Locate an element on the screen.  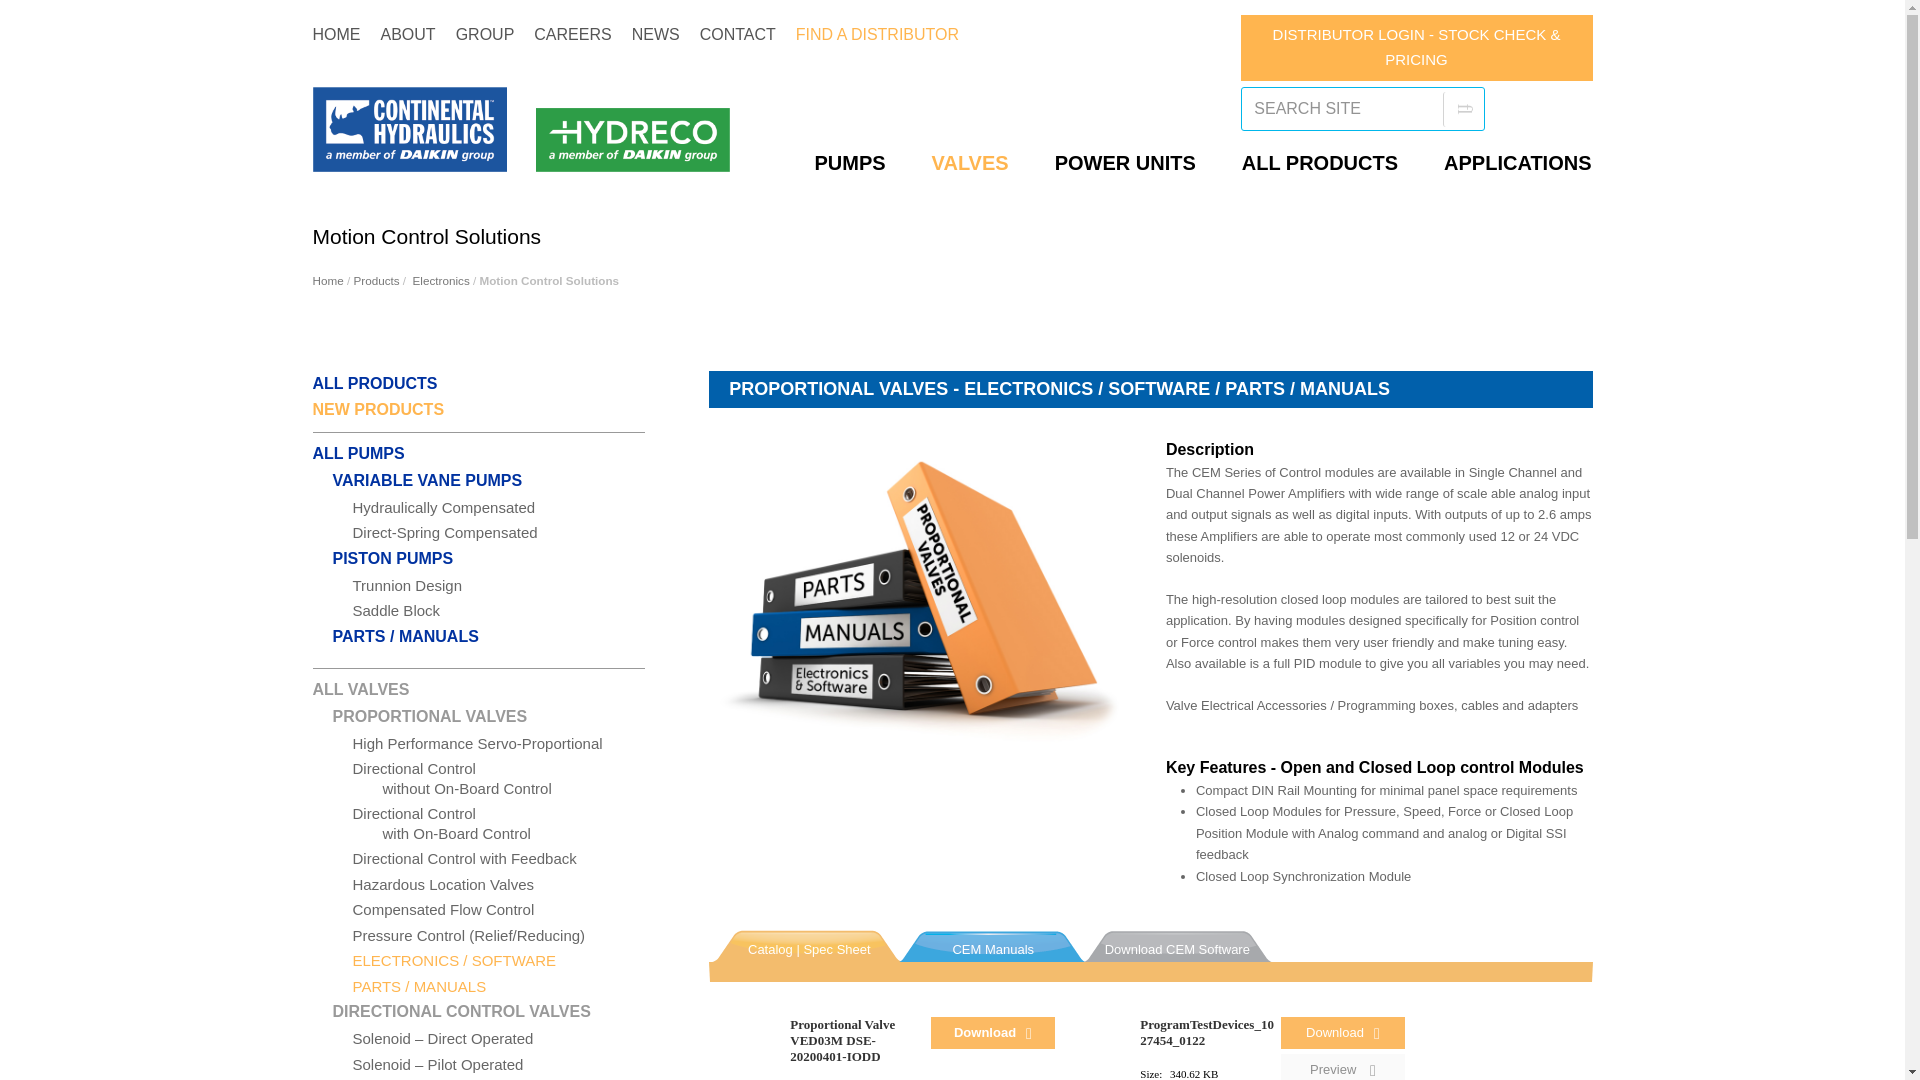
Proportional Valve VED03M DSE-20200401-IODD is located at coordinates (842, 1040).